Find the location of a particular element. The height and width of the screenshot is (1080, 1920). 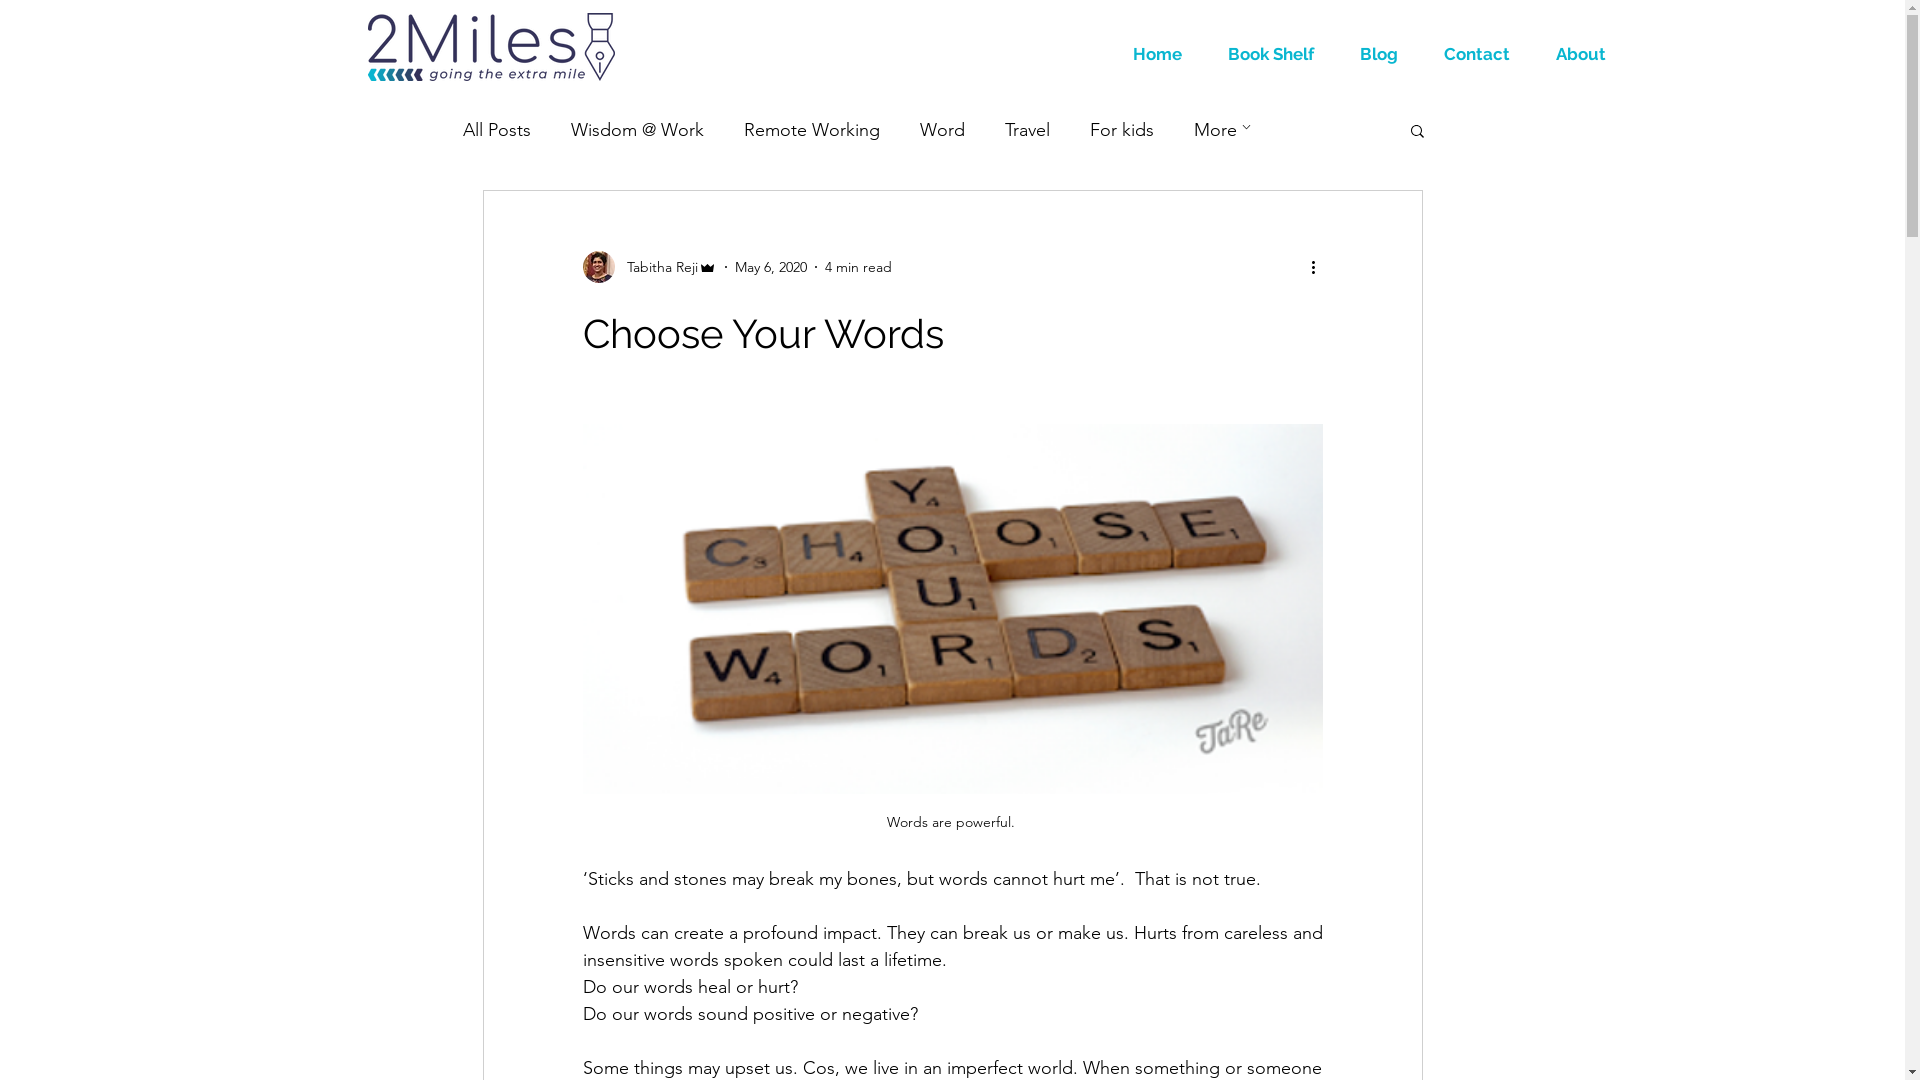

All Posts is located at coordinates (496, 130).